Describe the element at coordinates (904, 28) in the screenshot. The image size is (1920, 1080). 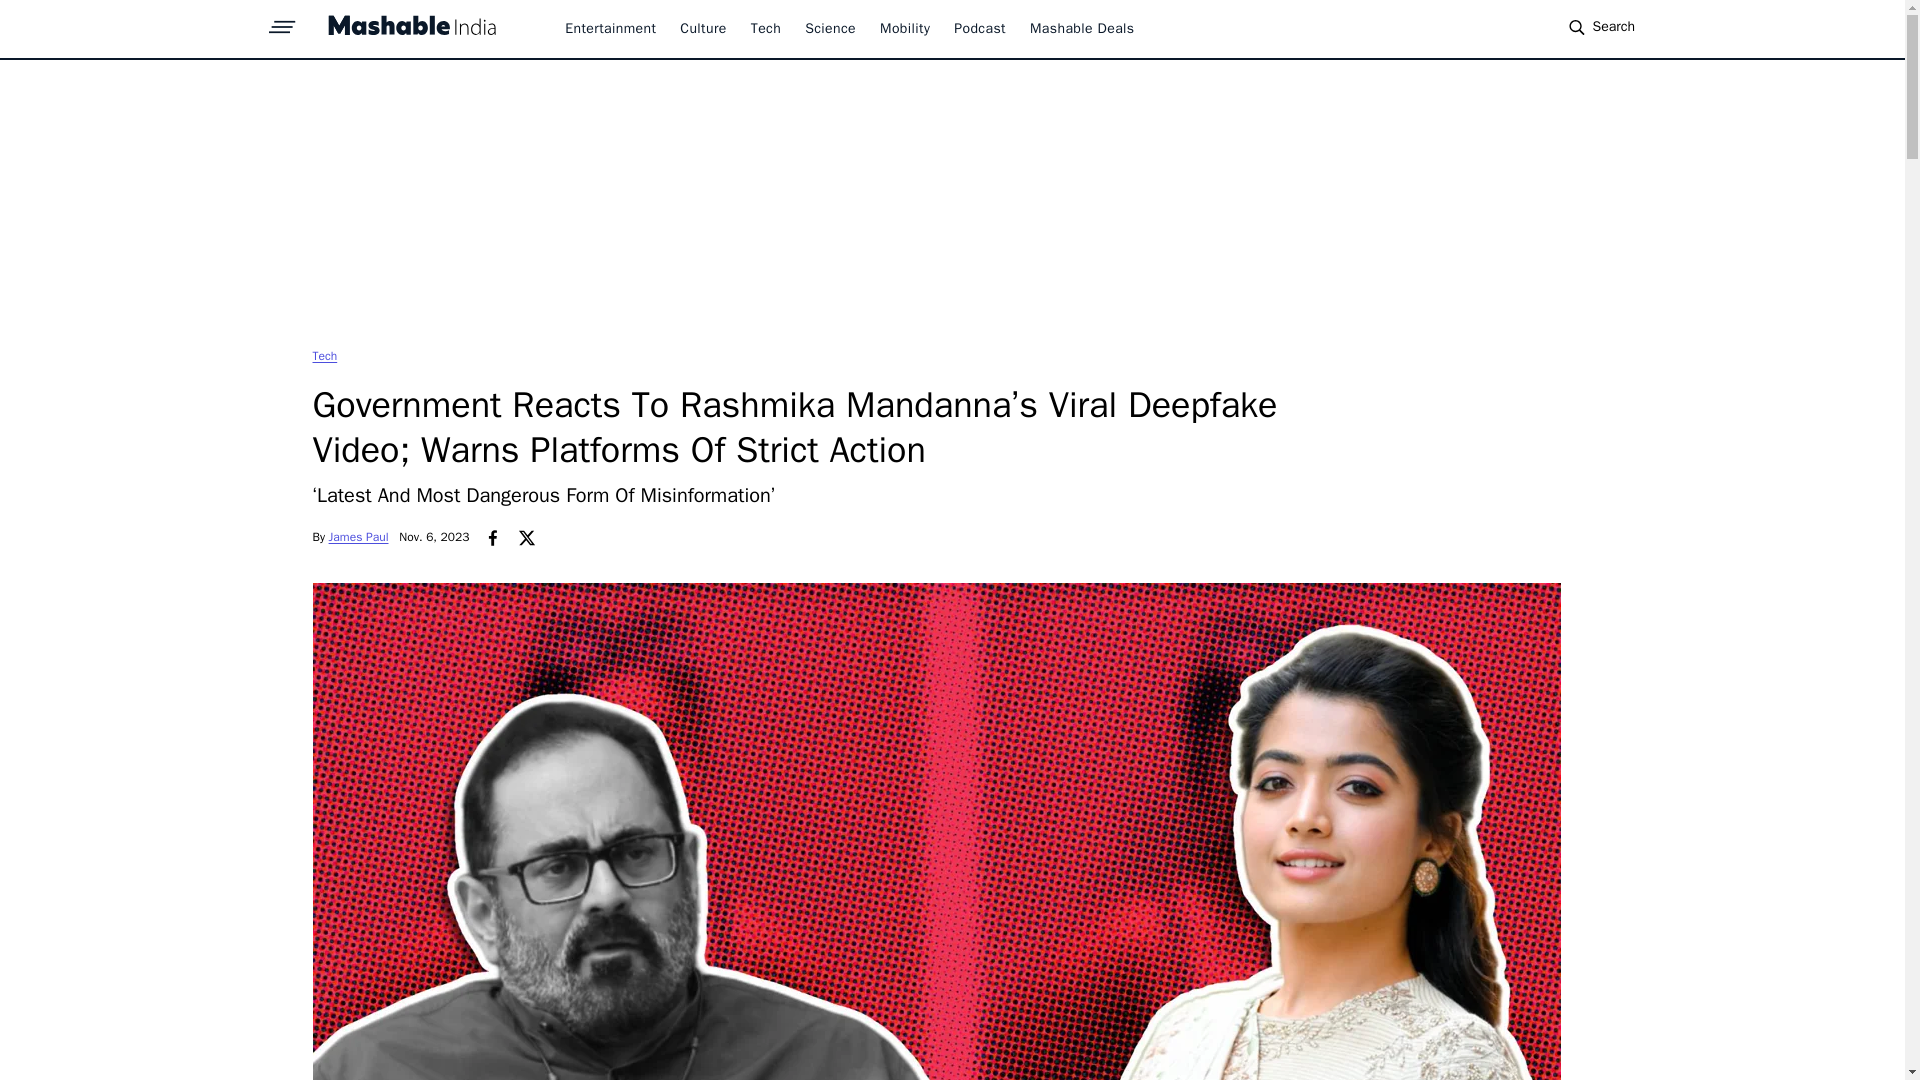
I see `Mobility` at that location.